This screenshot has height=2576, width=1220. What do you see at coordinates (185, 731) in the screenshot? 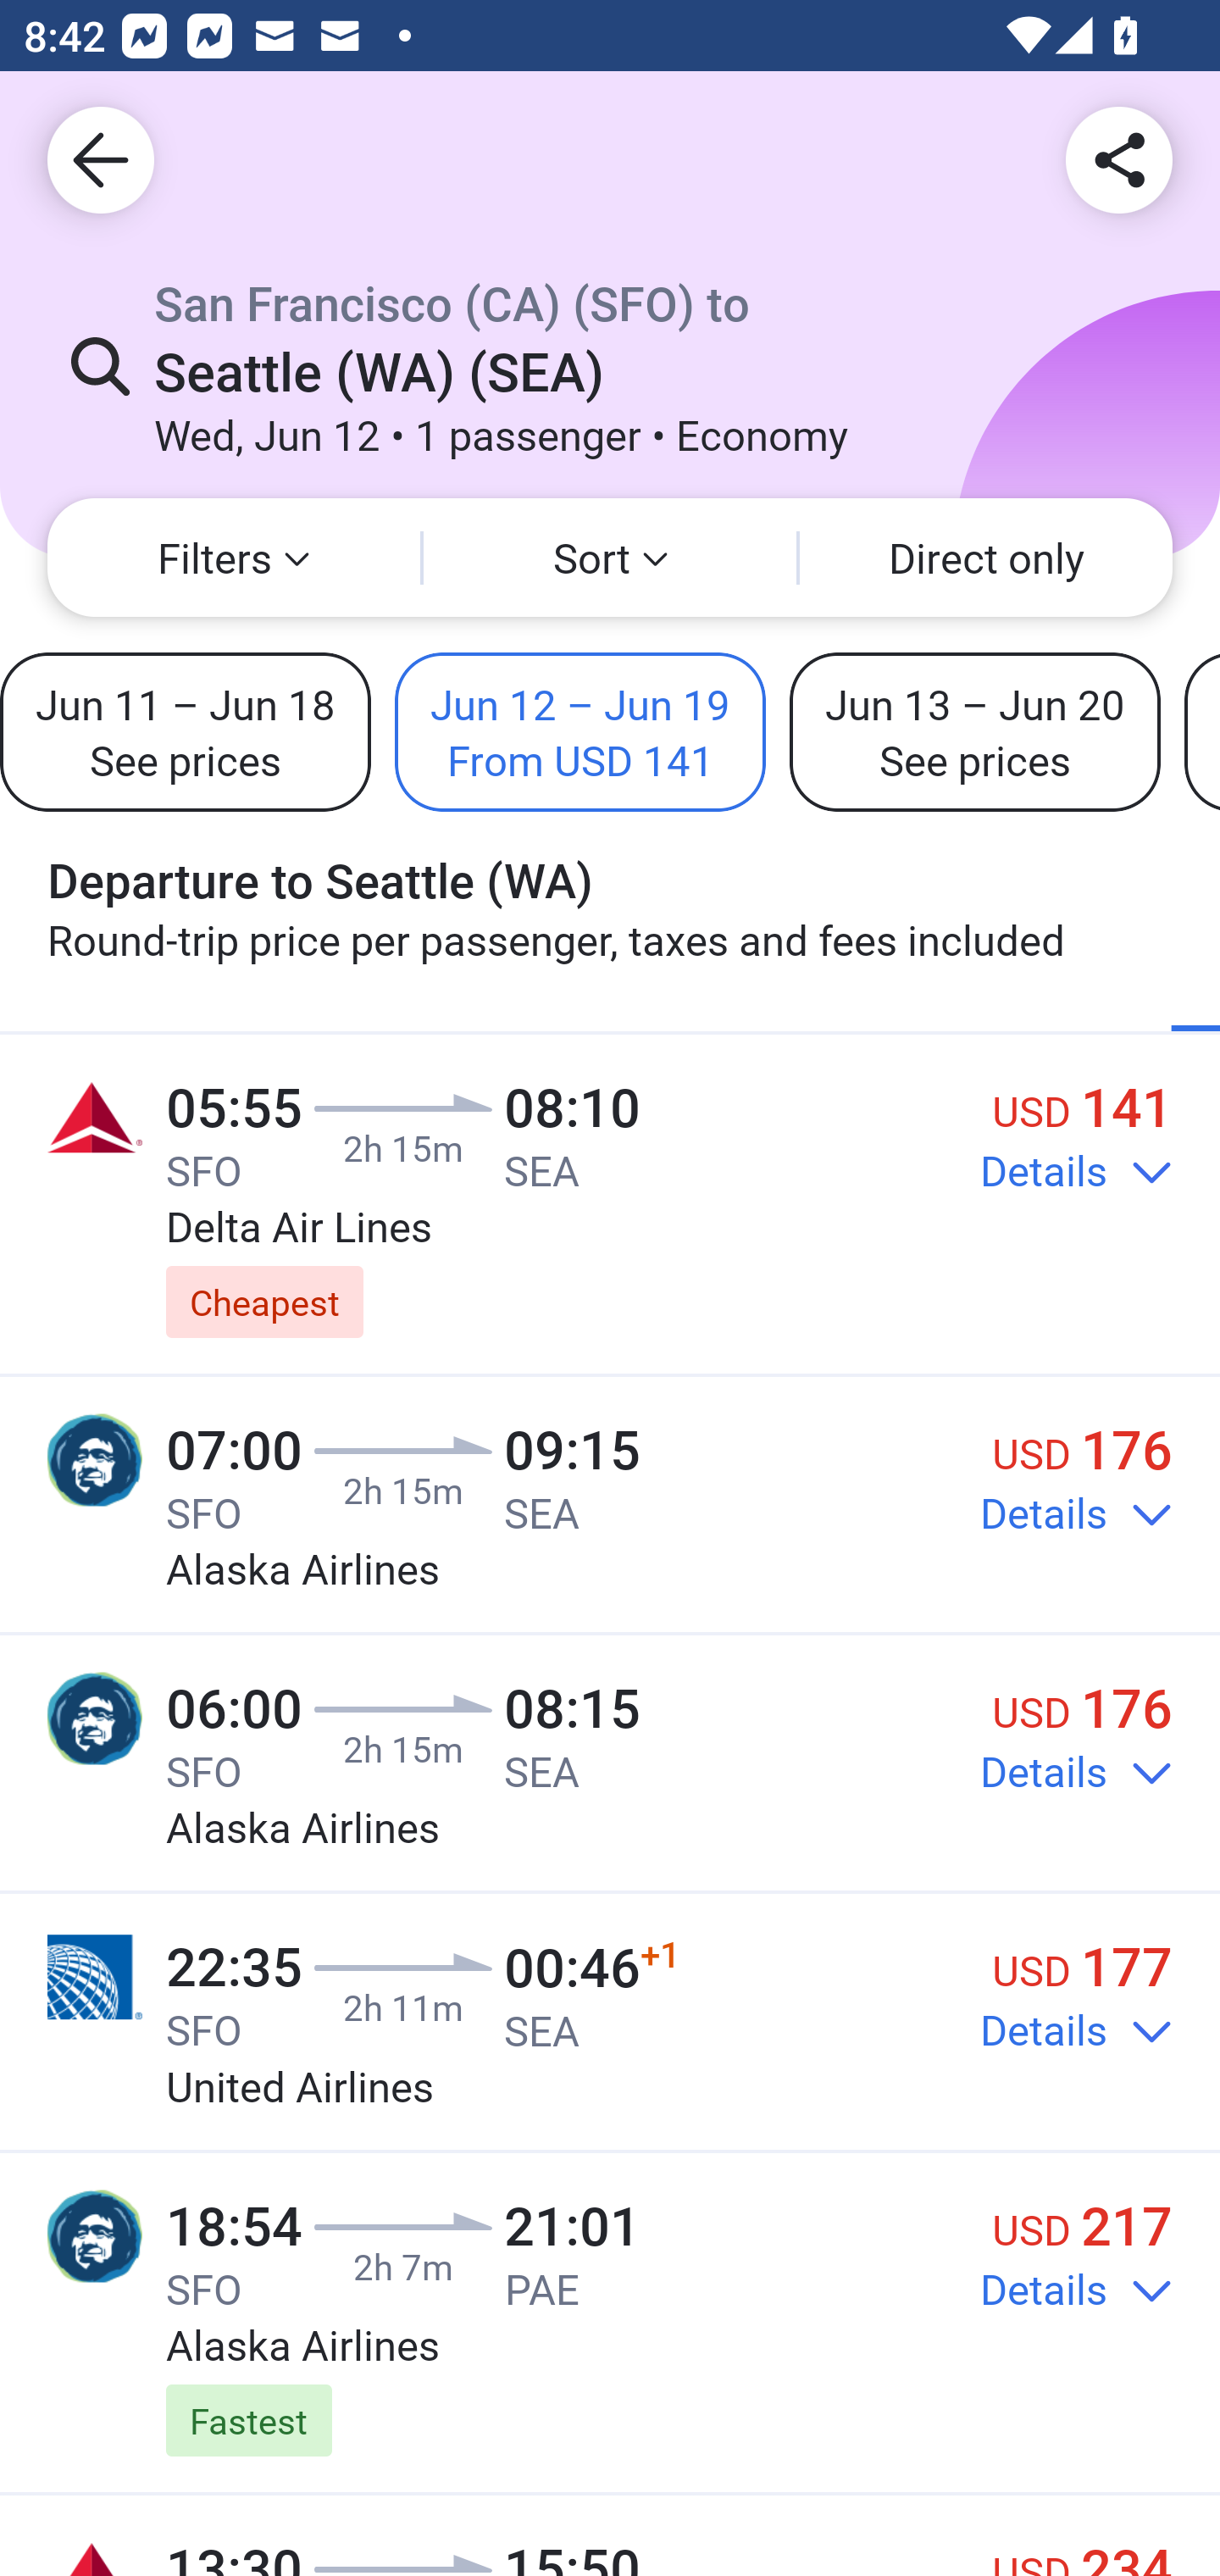
I see `Jun 11 – Jun 18 See prices` at bounding box center [185, 731].